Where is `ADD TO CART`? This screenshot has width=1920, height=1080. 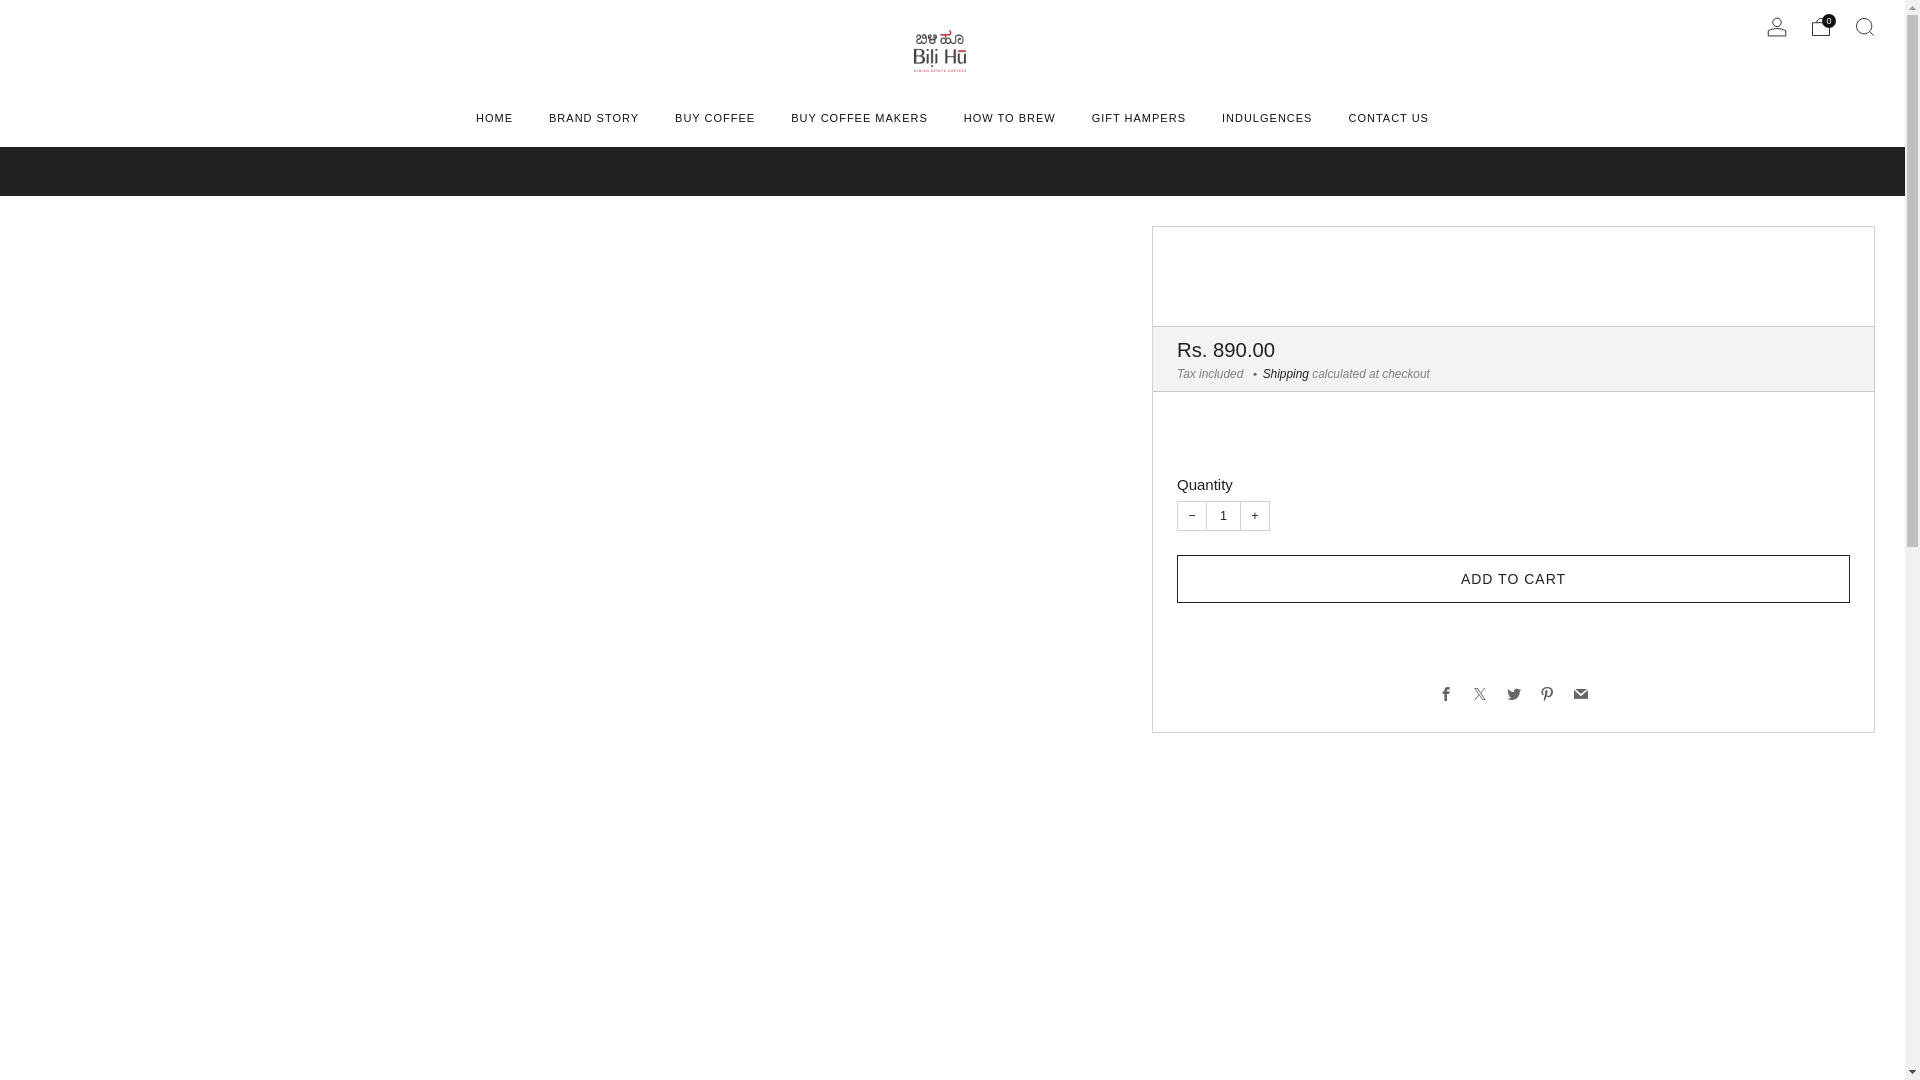 ADD TO CART is located at coordinates (1513, 578).